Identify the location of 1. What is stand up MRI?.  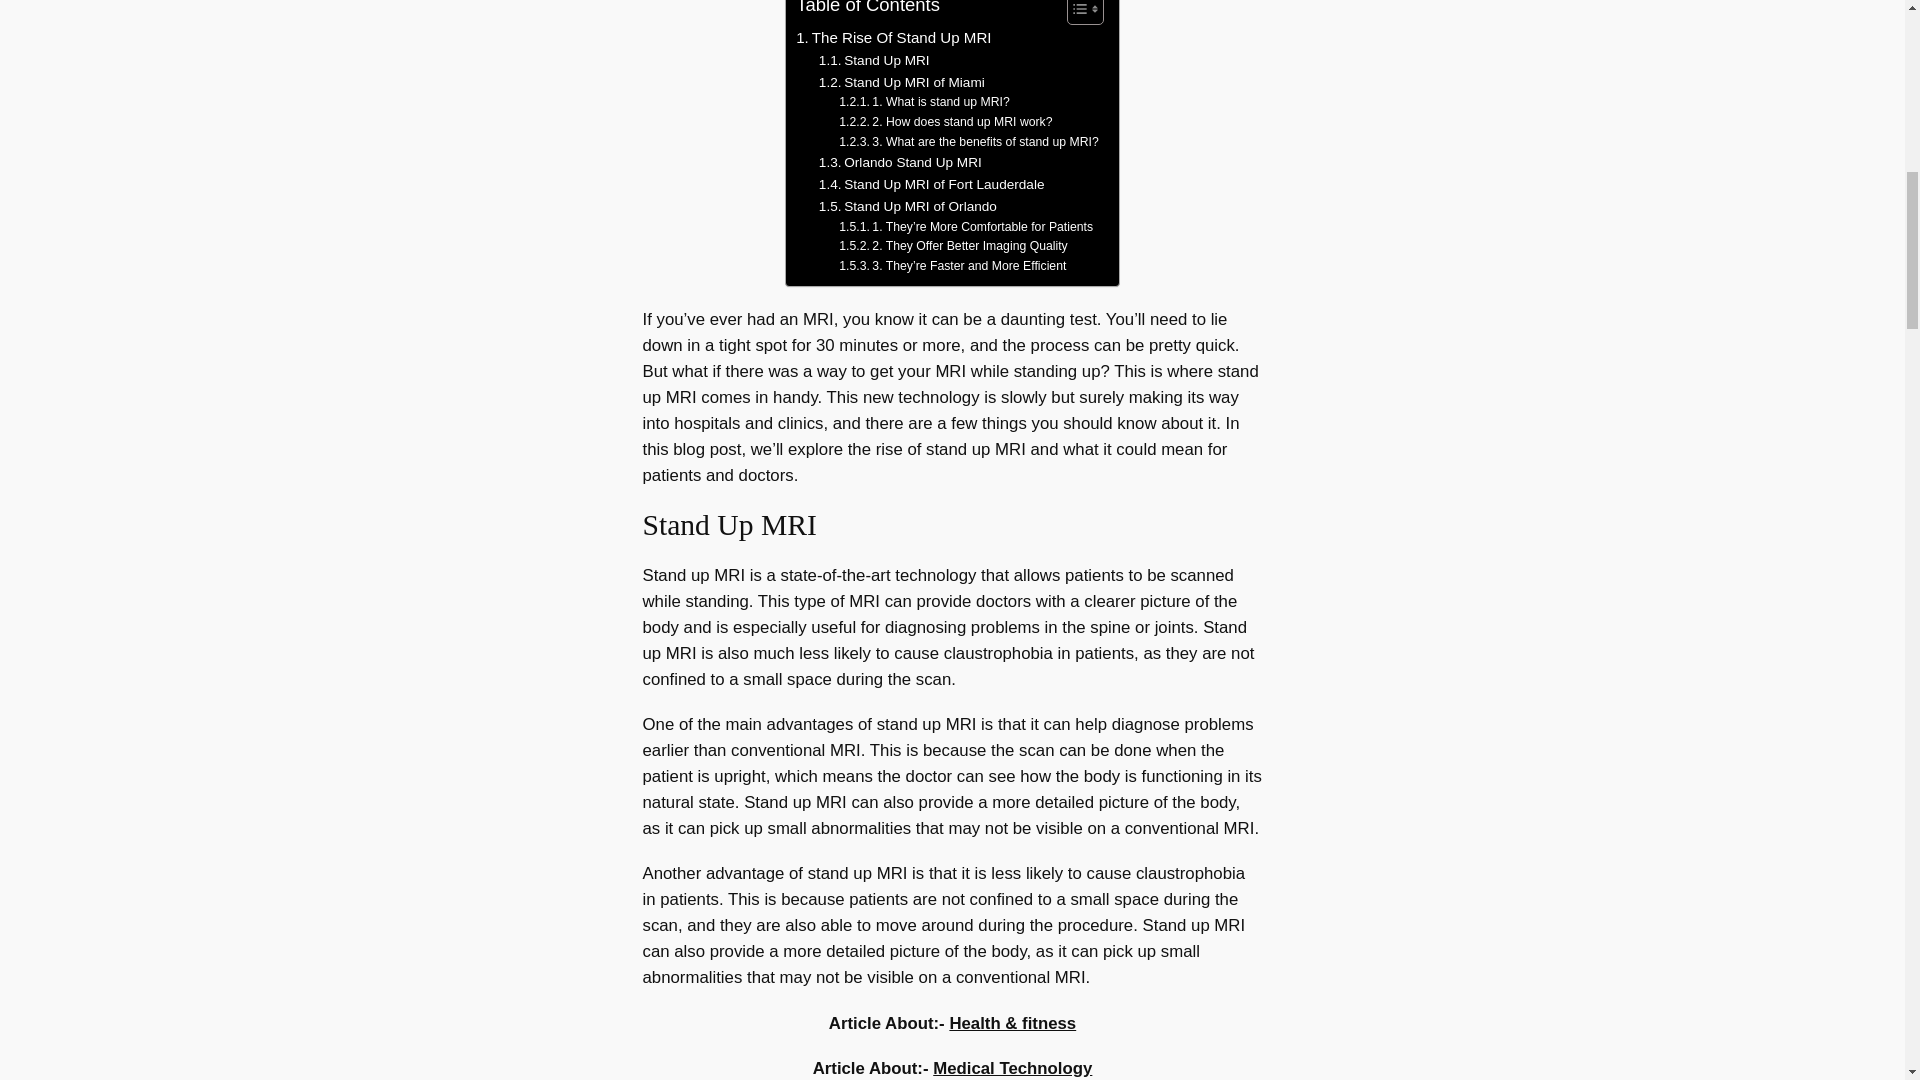
(924, 102).